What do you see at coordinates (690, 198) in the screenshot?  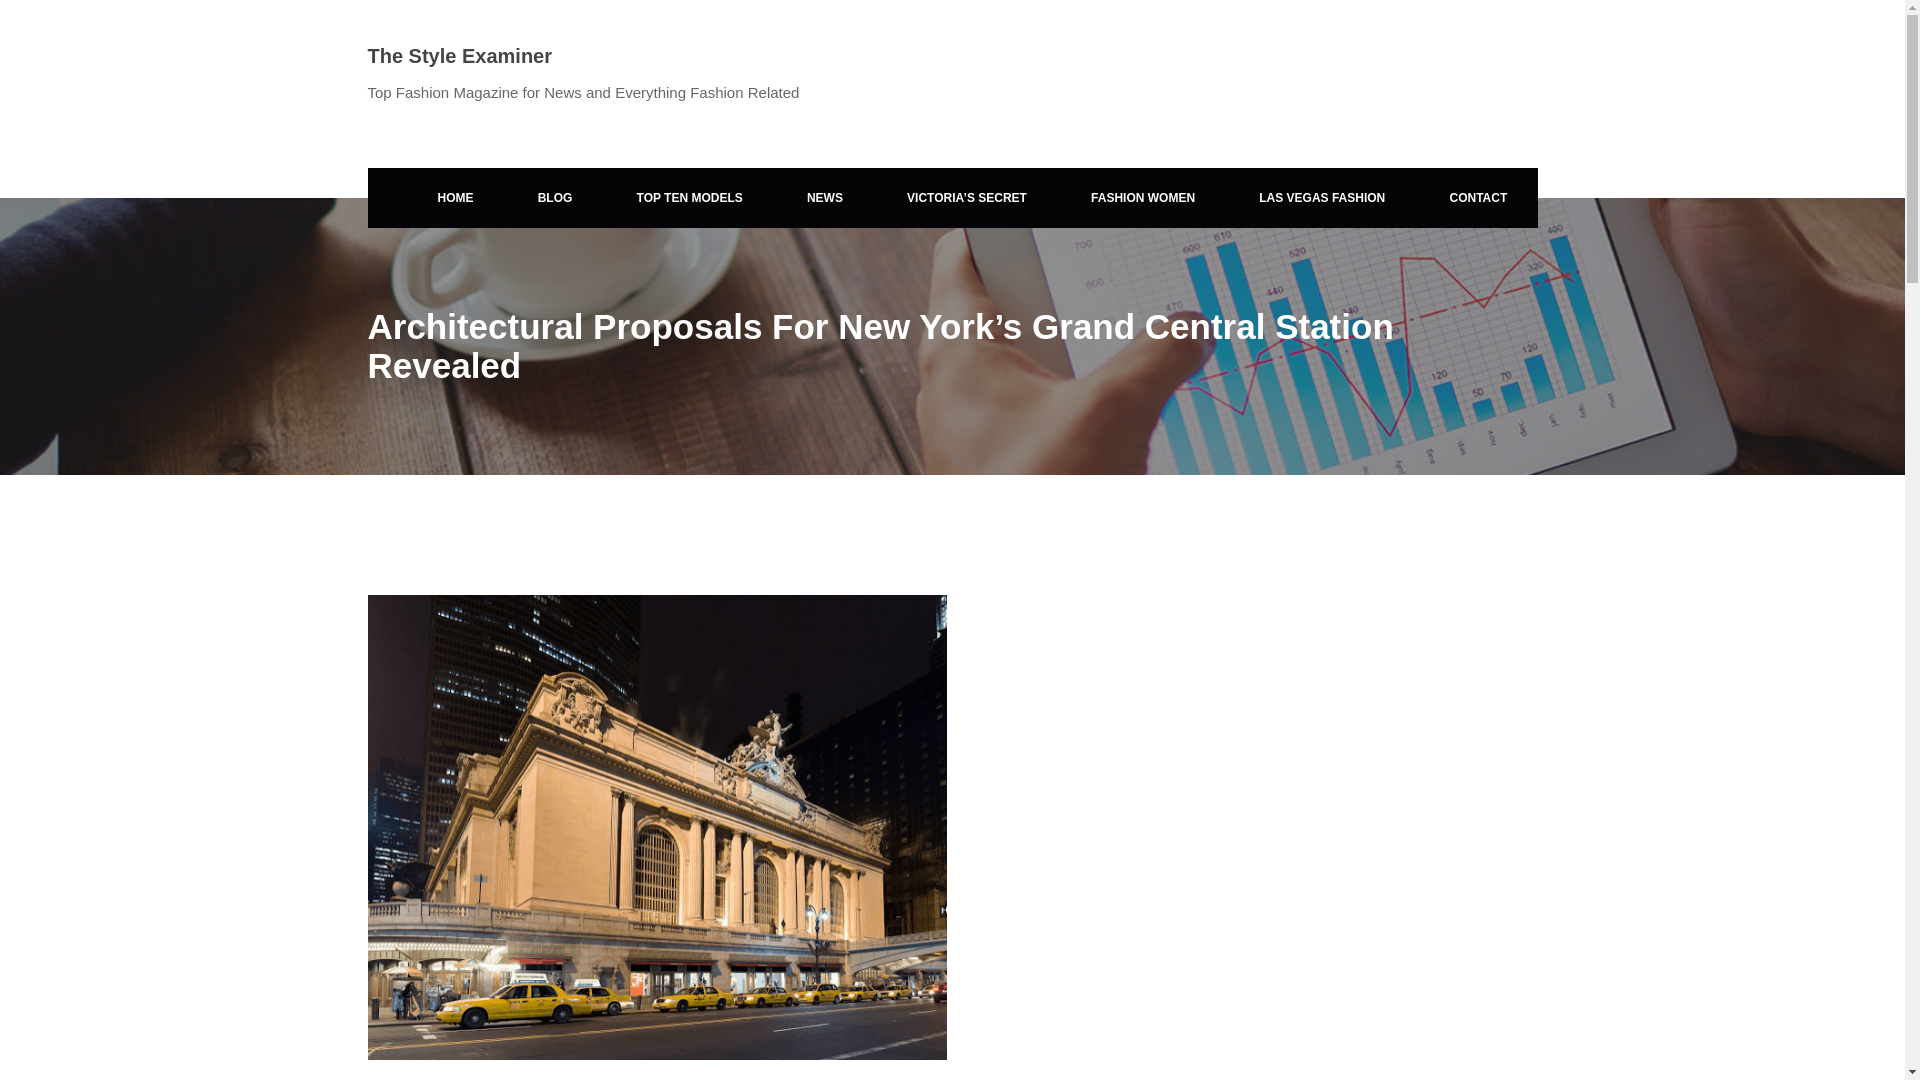 I see `TOP TEN MODELS` at bounding box center [690, 198].